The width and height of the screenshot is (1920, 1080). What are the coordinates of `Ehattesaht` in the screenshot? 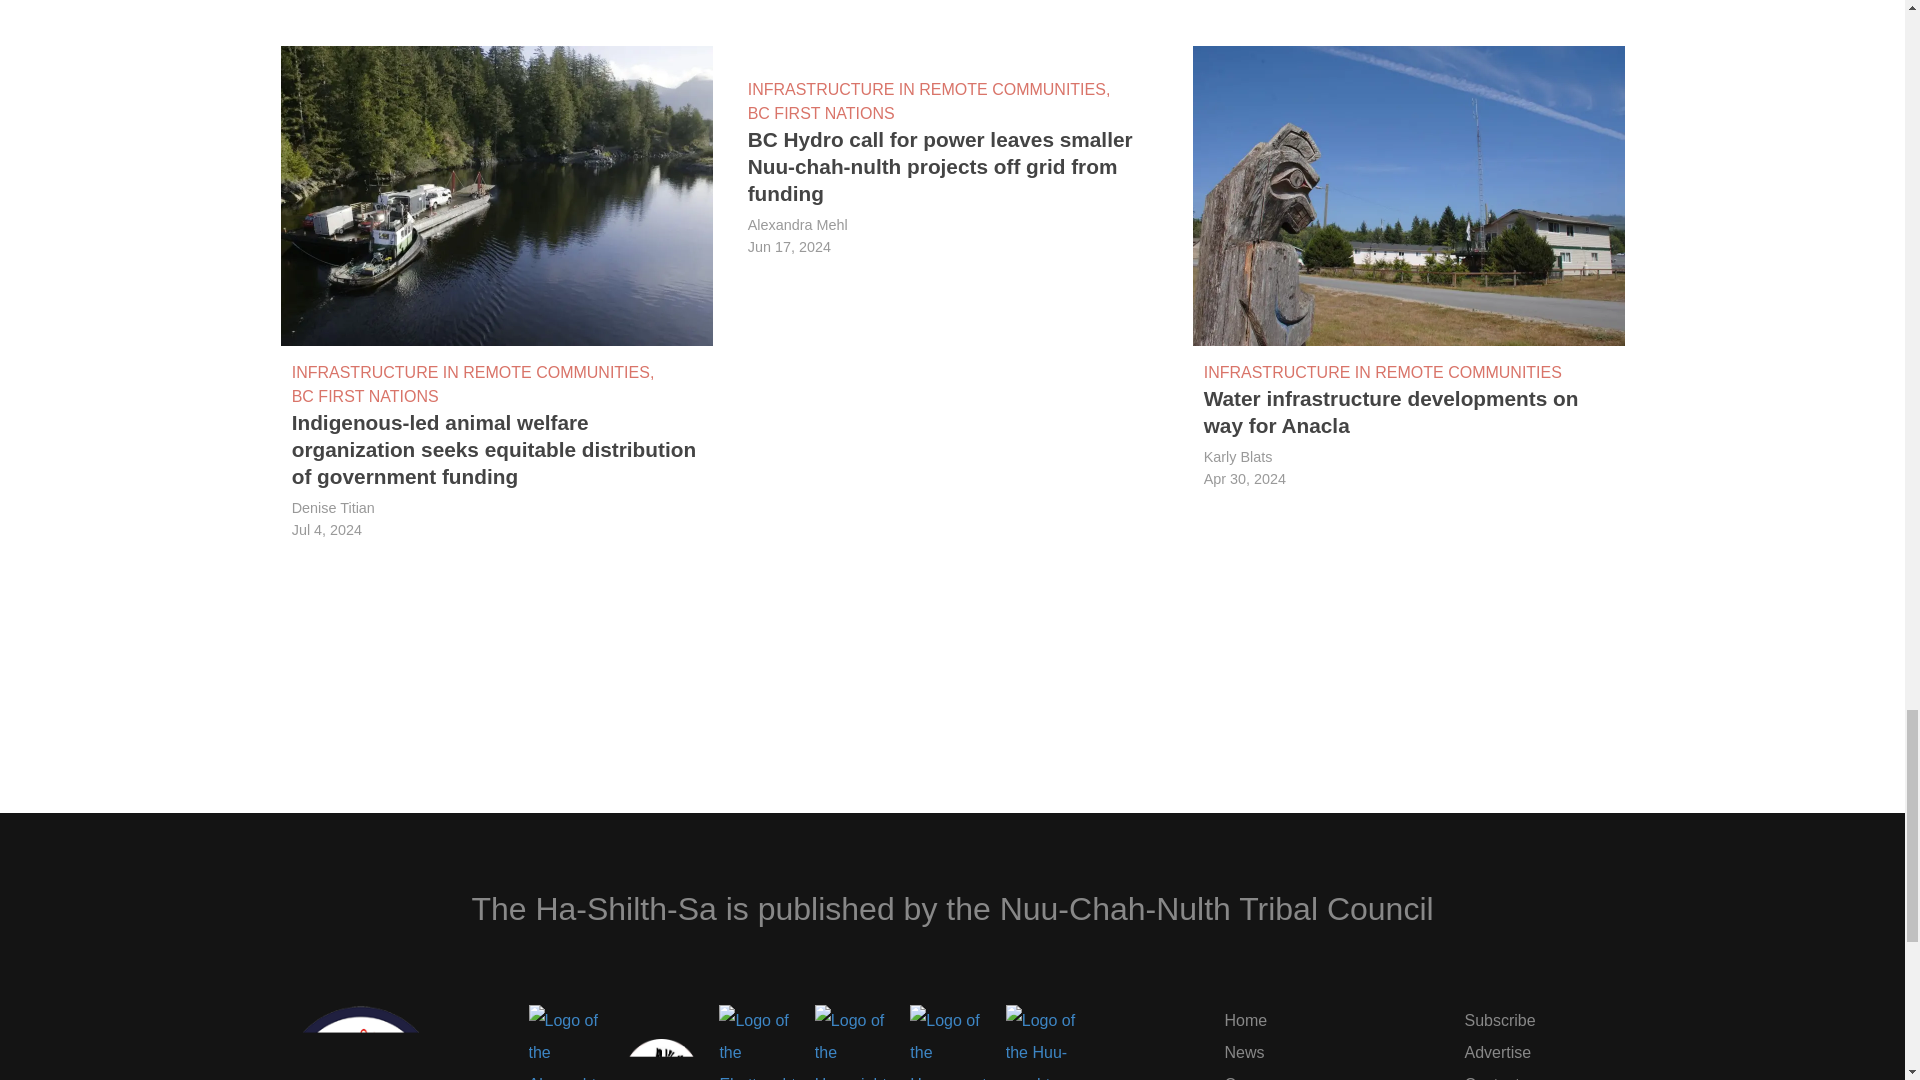 It's located at (756, 1042).